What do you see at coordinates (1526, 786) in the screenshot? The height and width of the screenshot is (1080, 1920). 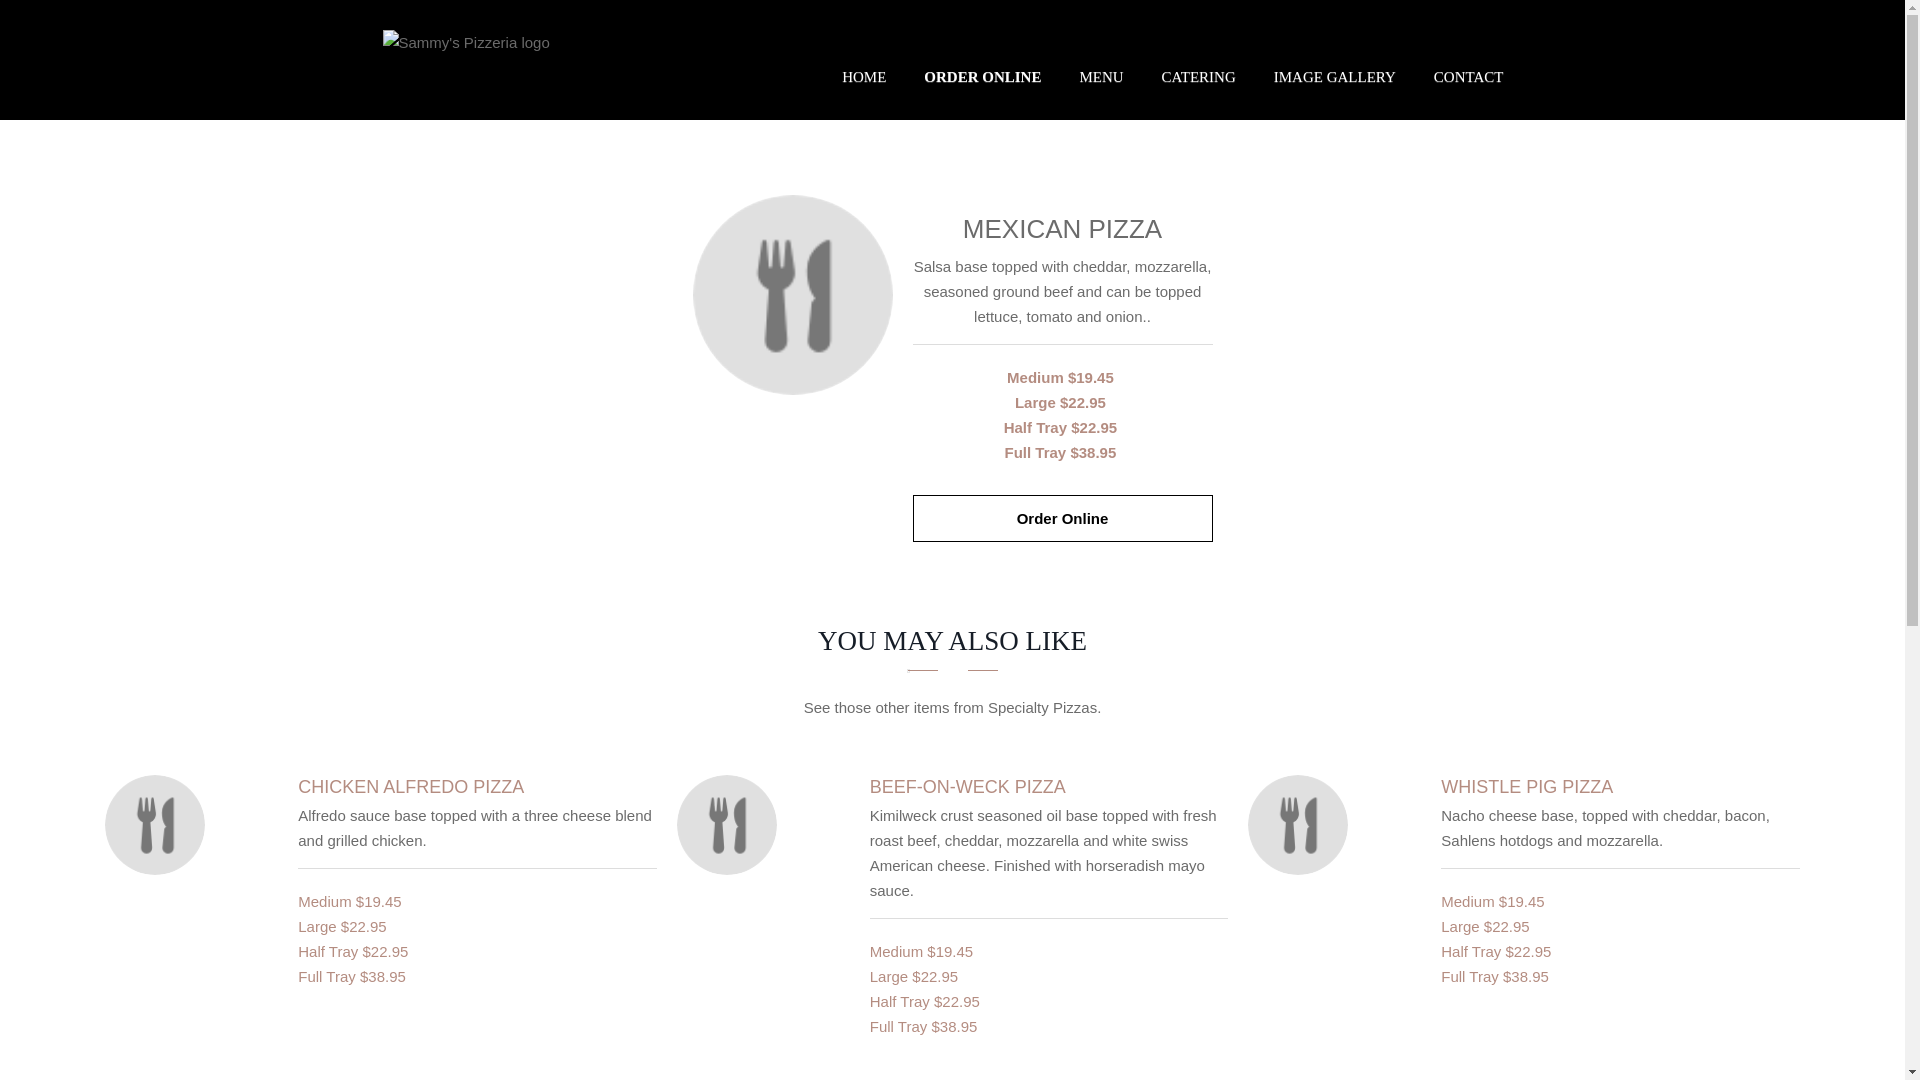 I see `WHISTLE PIG PIZZA` at bounding box center [1526, 786].